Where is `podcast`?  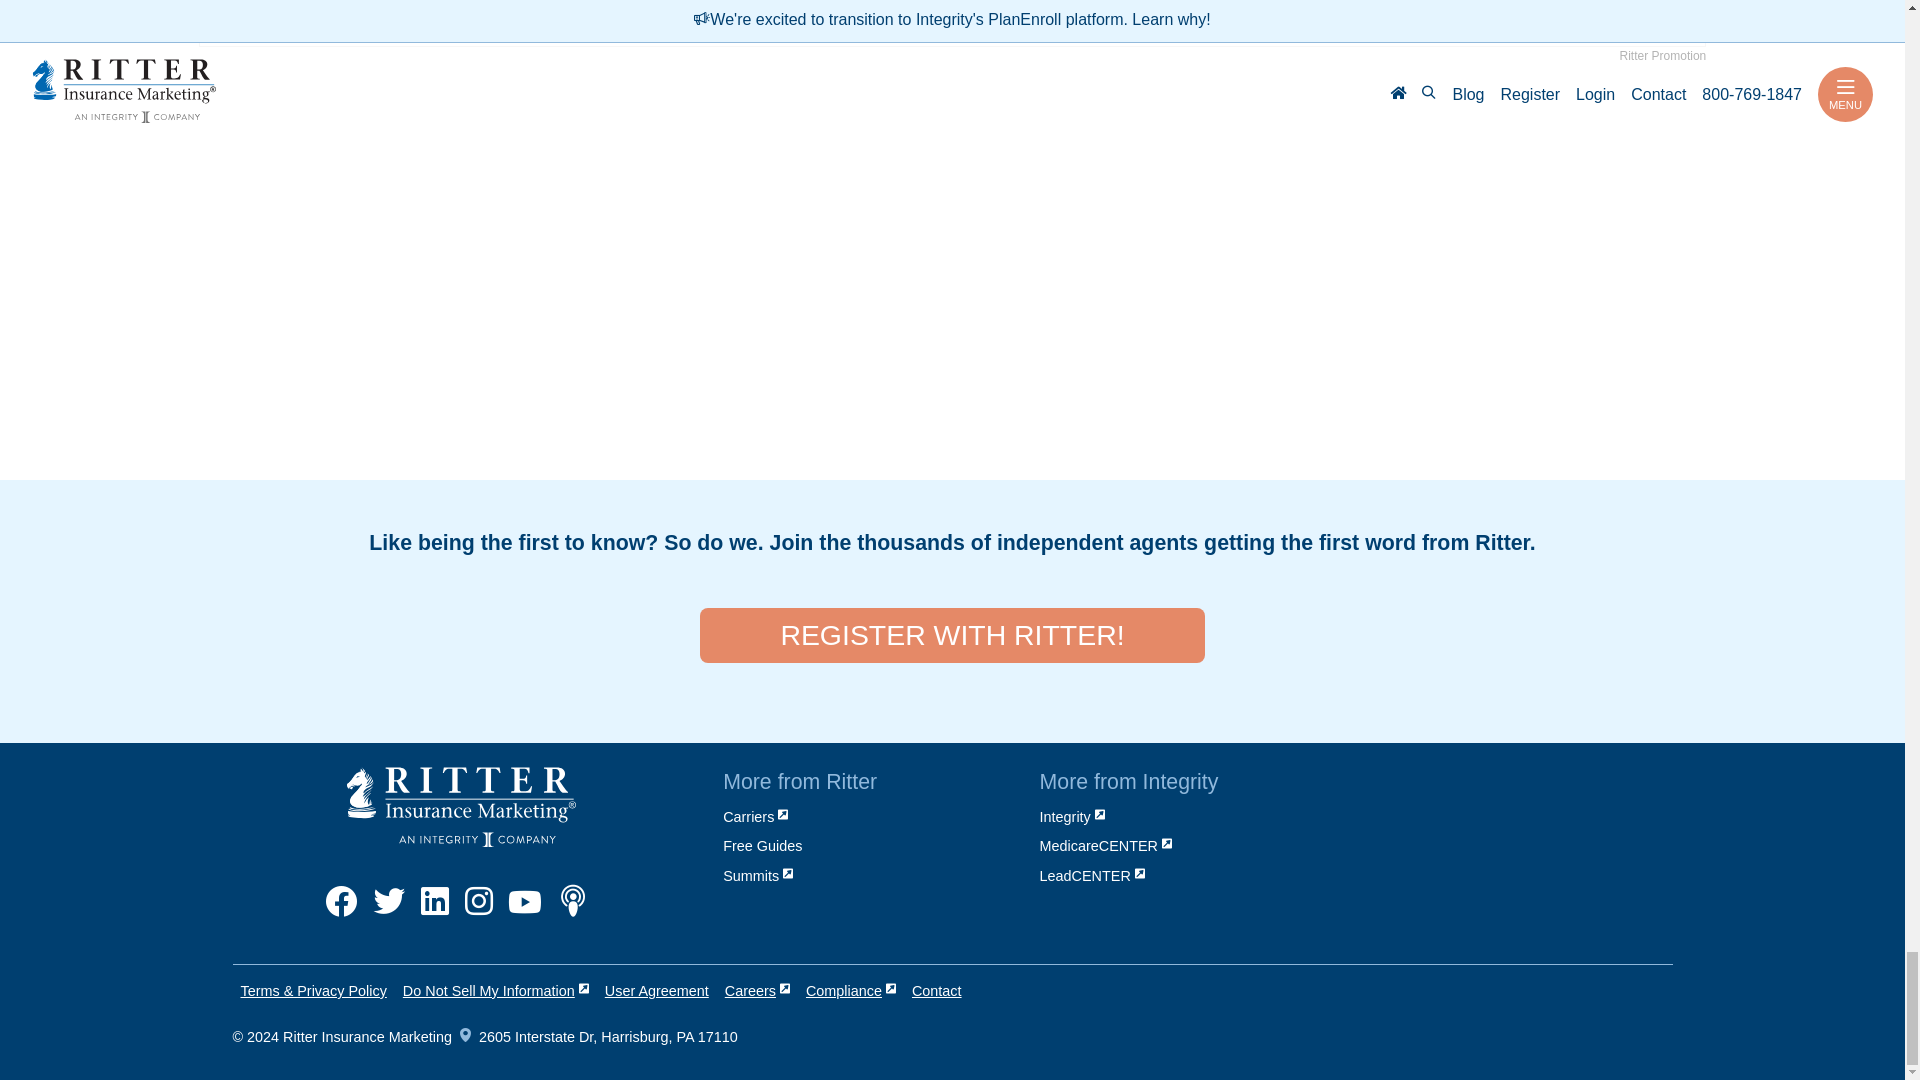 podcast is located at coordinates (572, 912).